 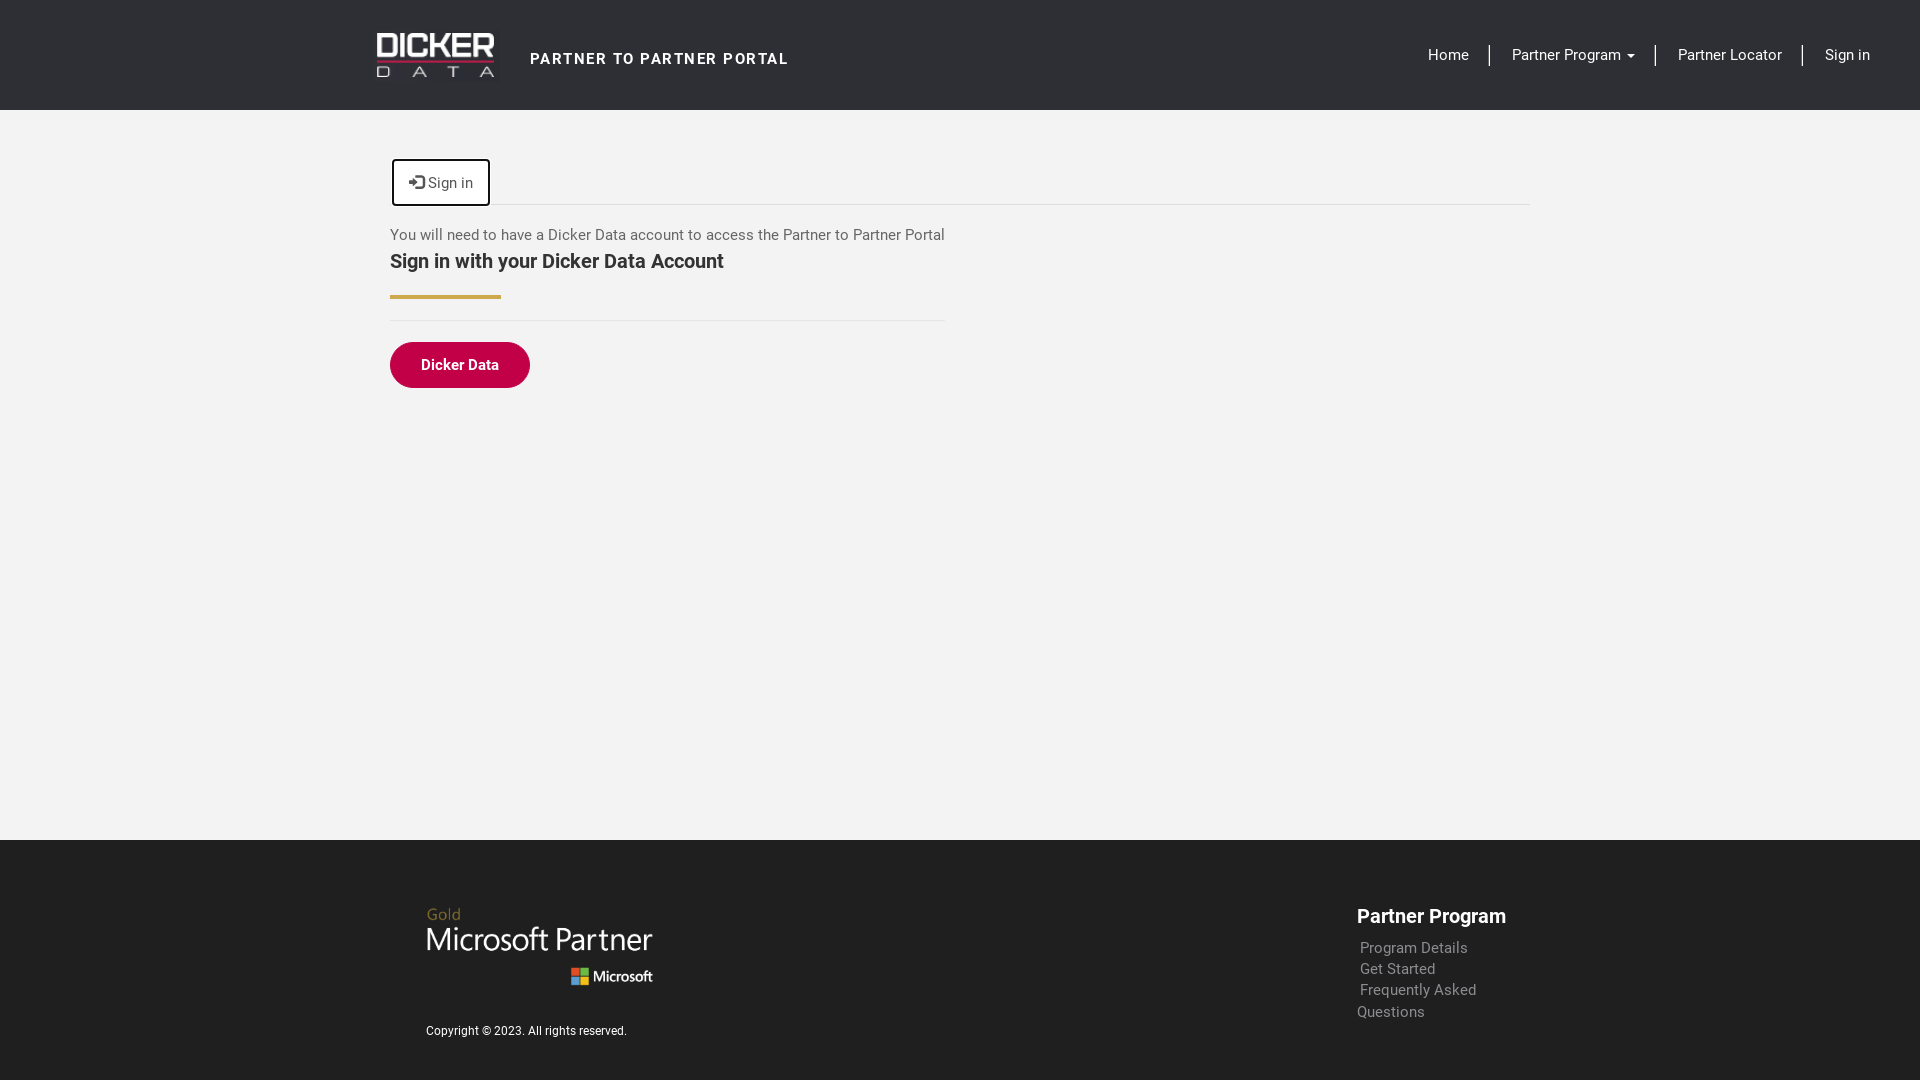 What do you see at coordinates (1414, 947) in the screenshot?
I see `Program Details` at bounding box center [1414, 947].